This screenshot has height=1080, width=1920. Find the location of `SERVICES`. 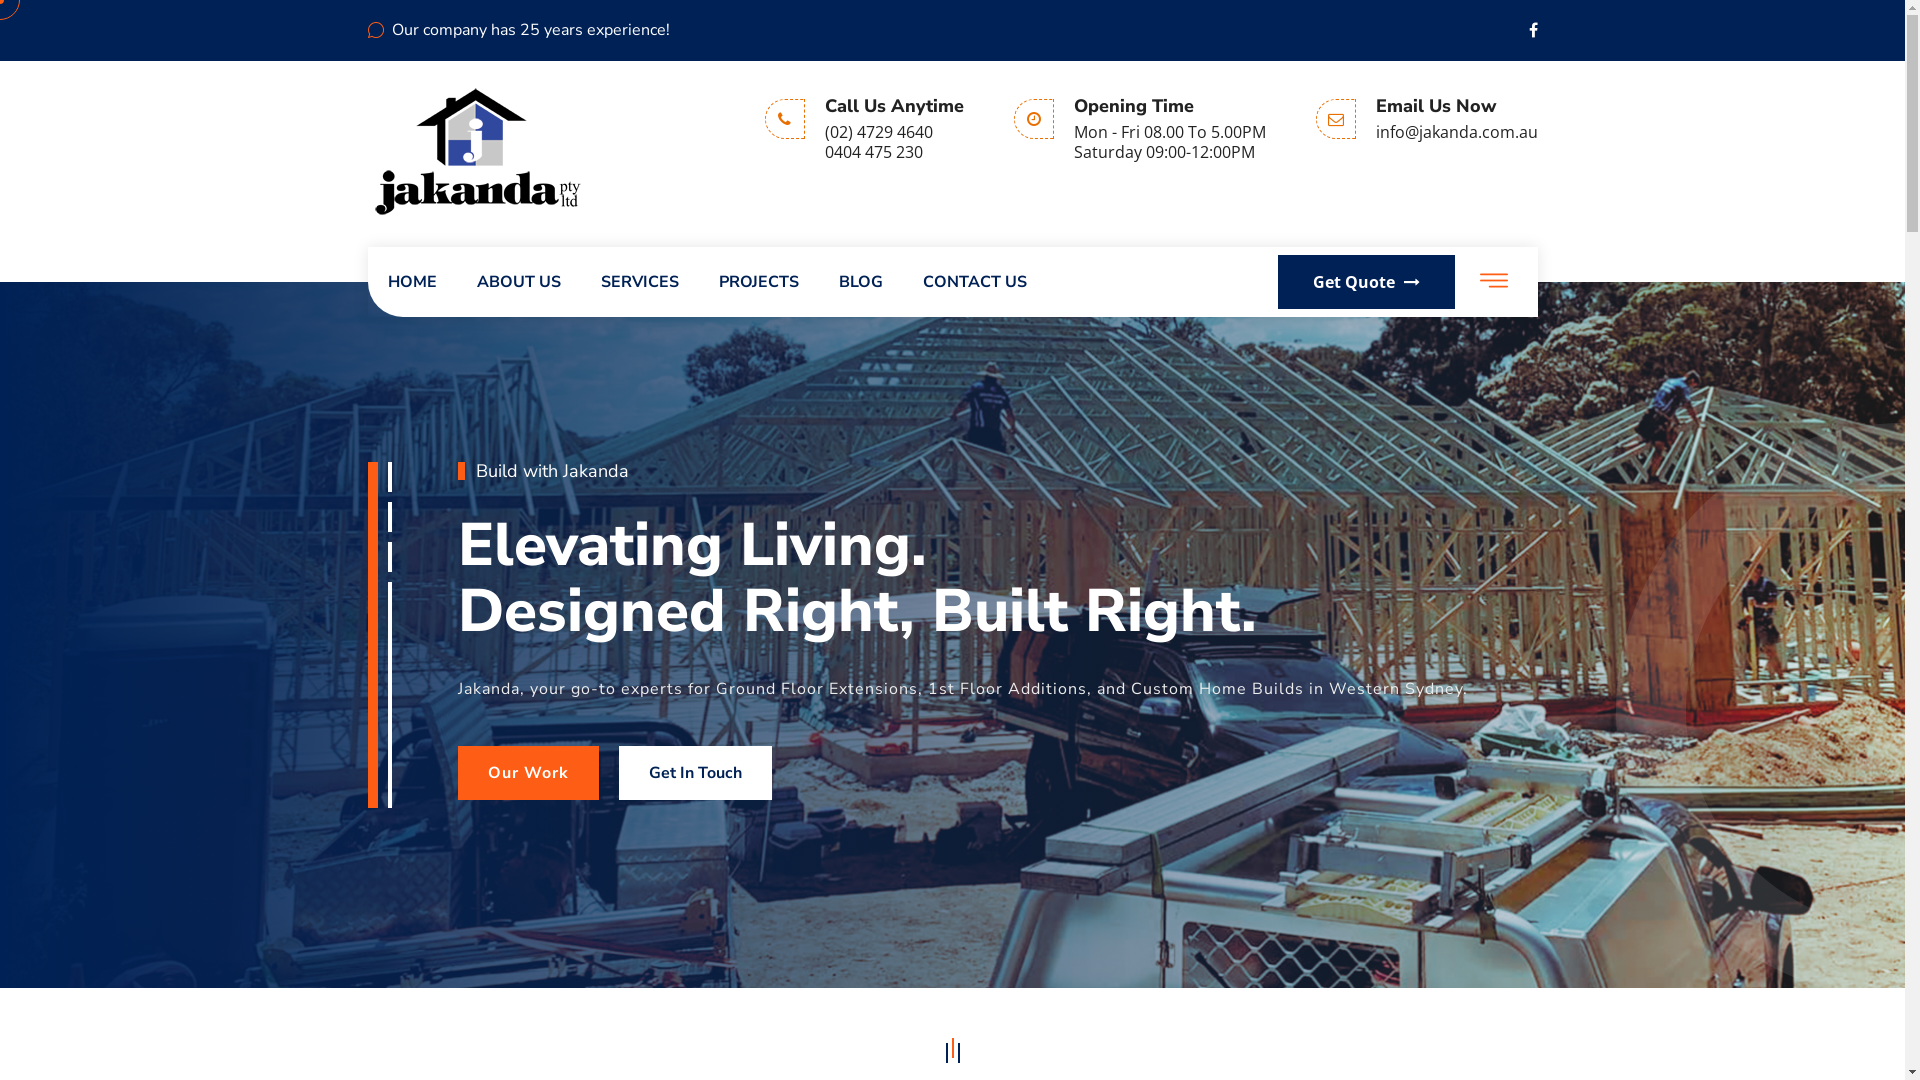

SERVICES is located at coordinates (639, 282).